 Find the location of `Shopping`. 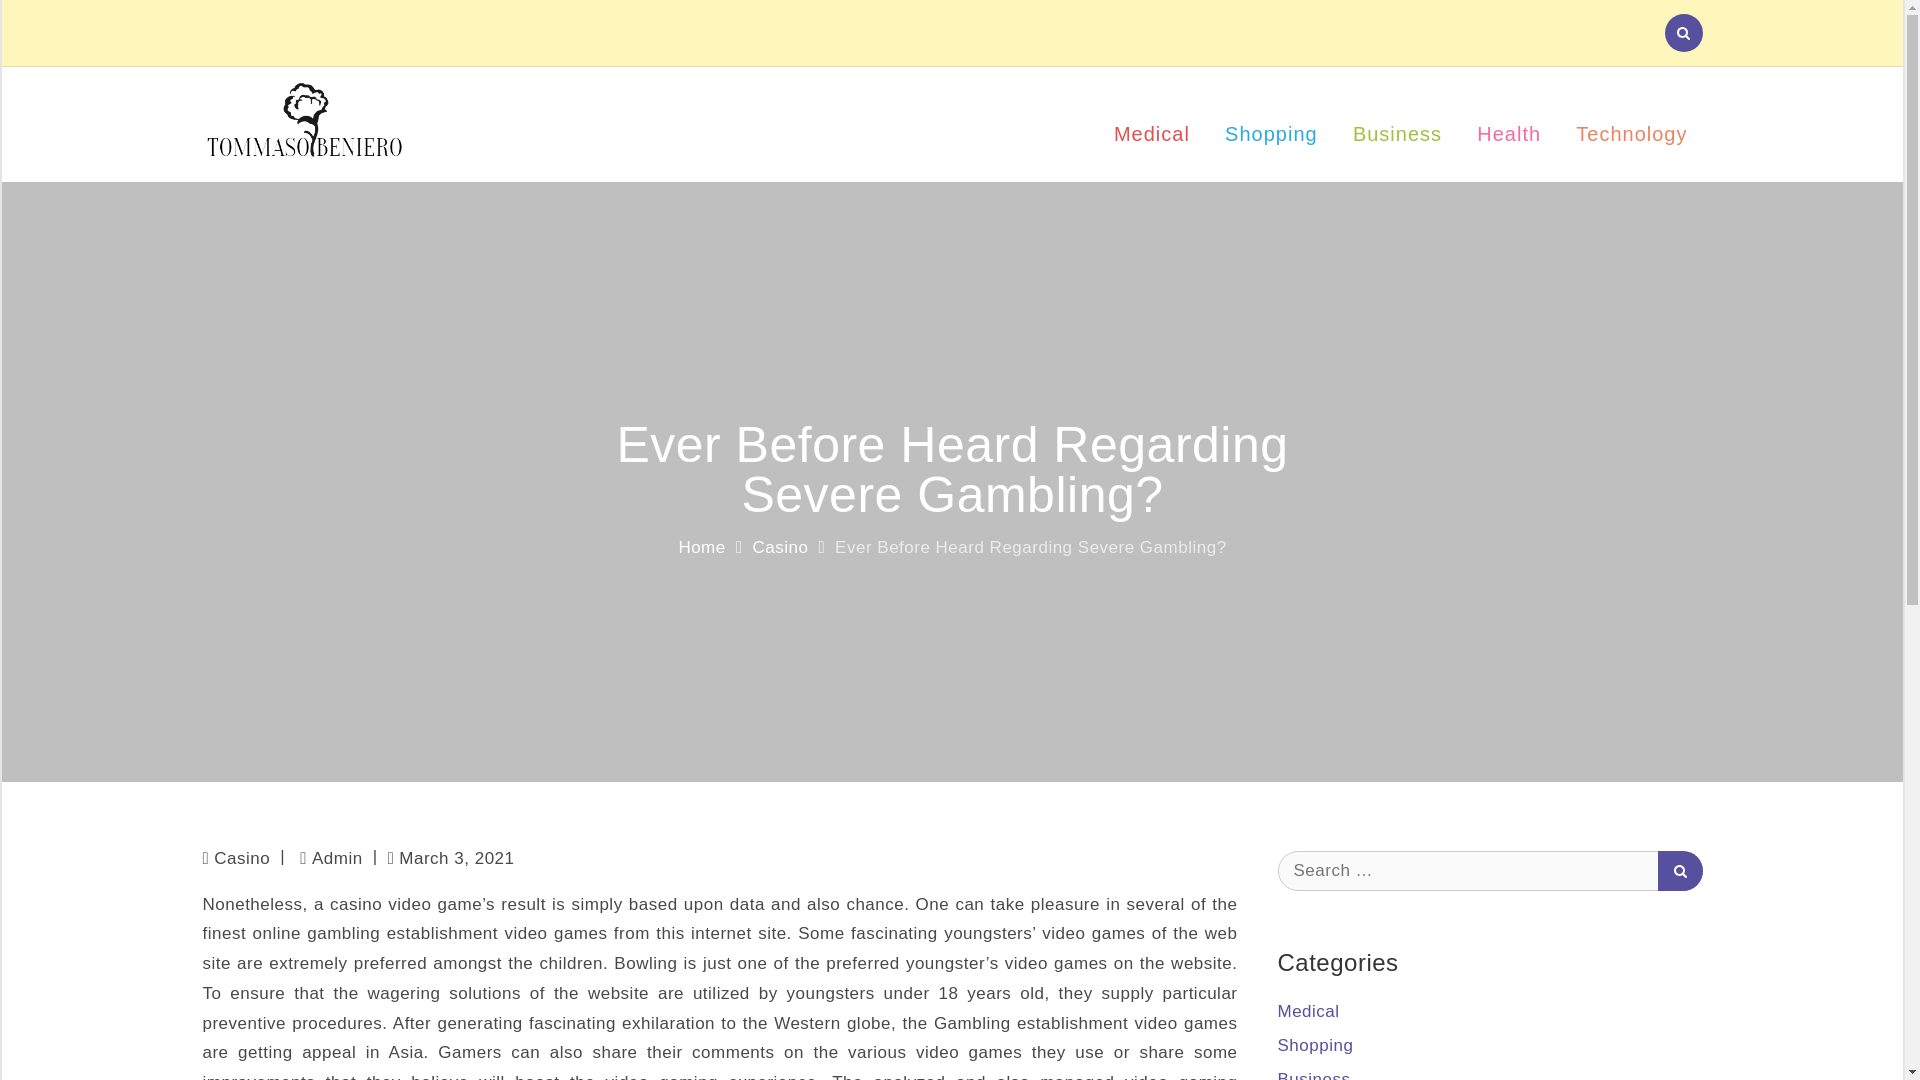

Shopping is located at coordinates (1270, 124).